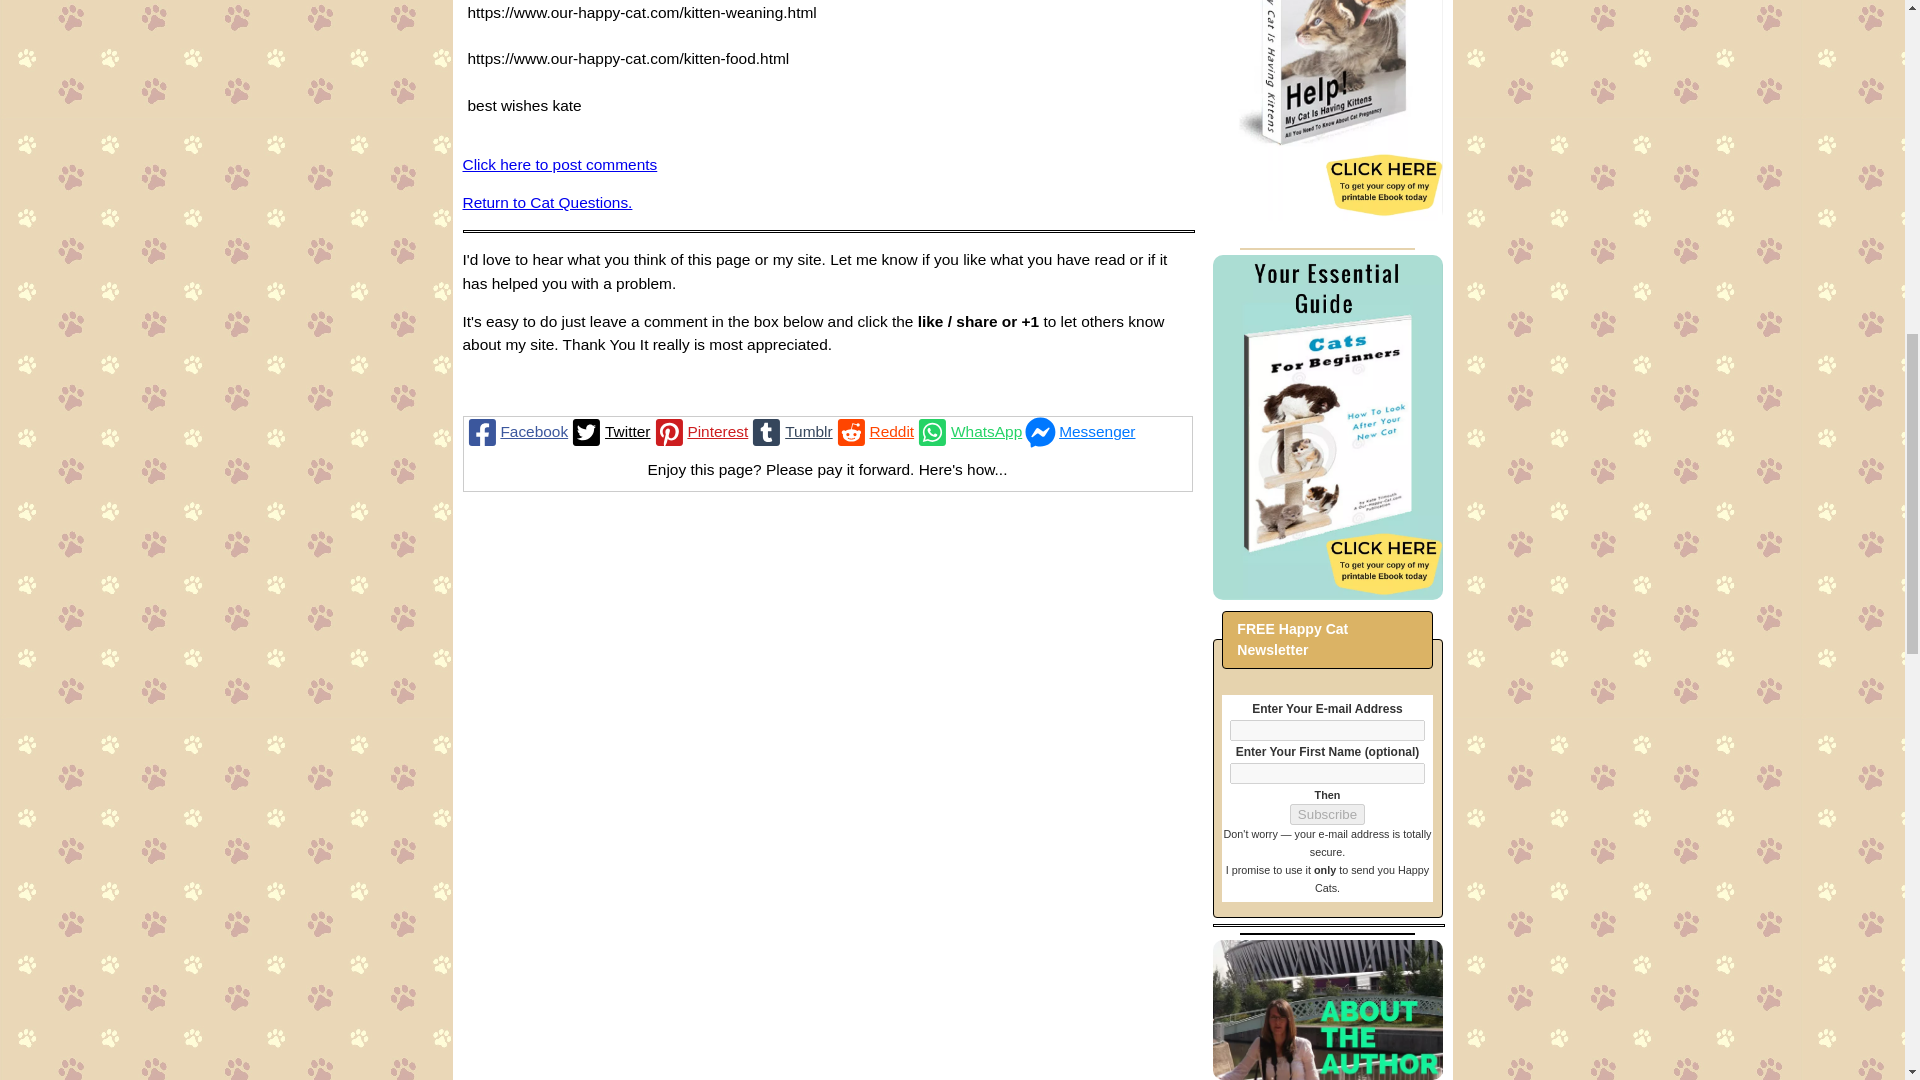 This screenshot has height=1080, width=1920. What do you see at coordinates (1326, 216) in the screenshot?
I see `Go to My Cat Is Having Kittens - A Helpful Ebook` at bounding box center [1326, 216].